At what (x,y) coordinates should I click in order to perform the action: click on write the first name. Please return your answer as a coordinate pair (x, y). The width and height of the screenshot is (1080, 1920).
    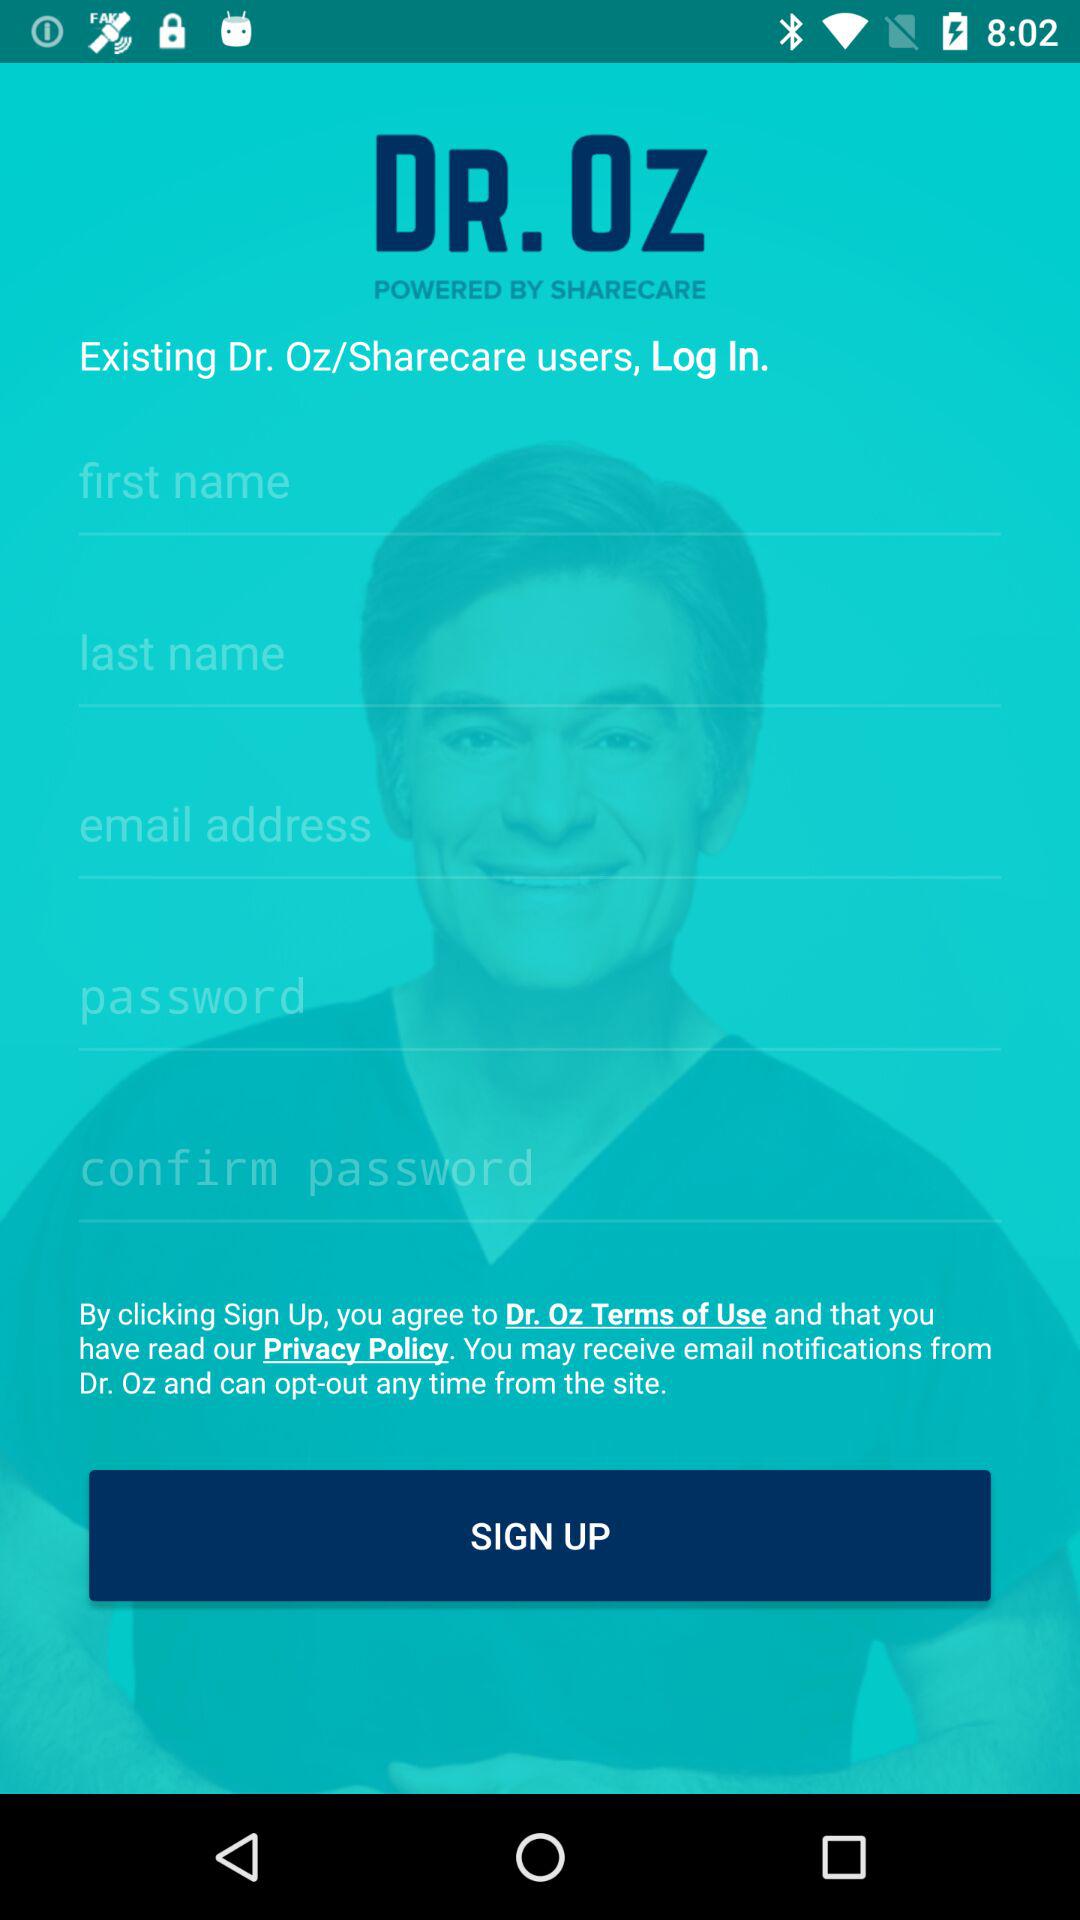
    Looking at the image, I should click on (540, 474).